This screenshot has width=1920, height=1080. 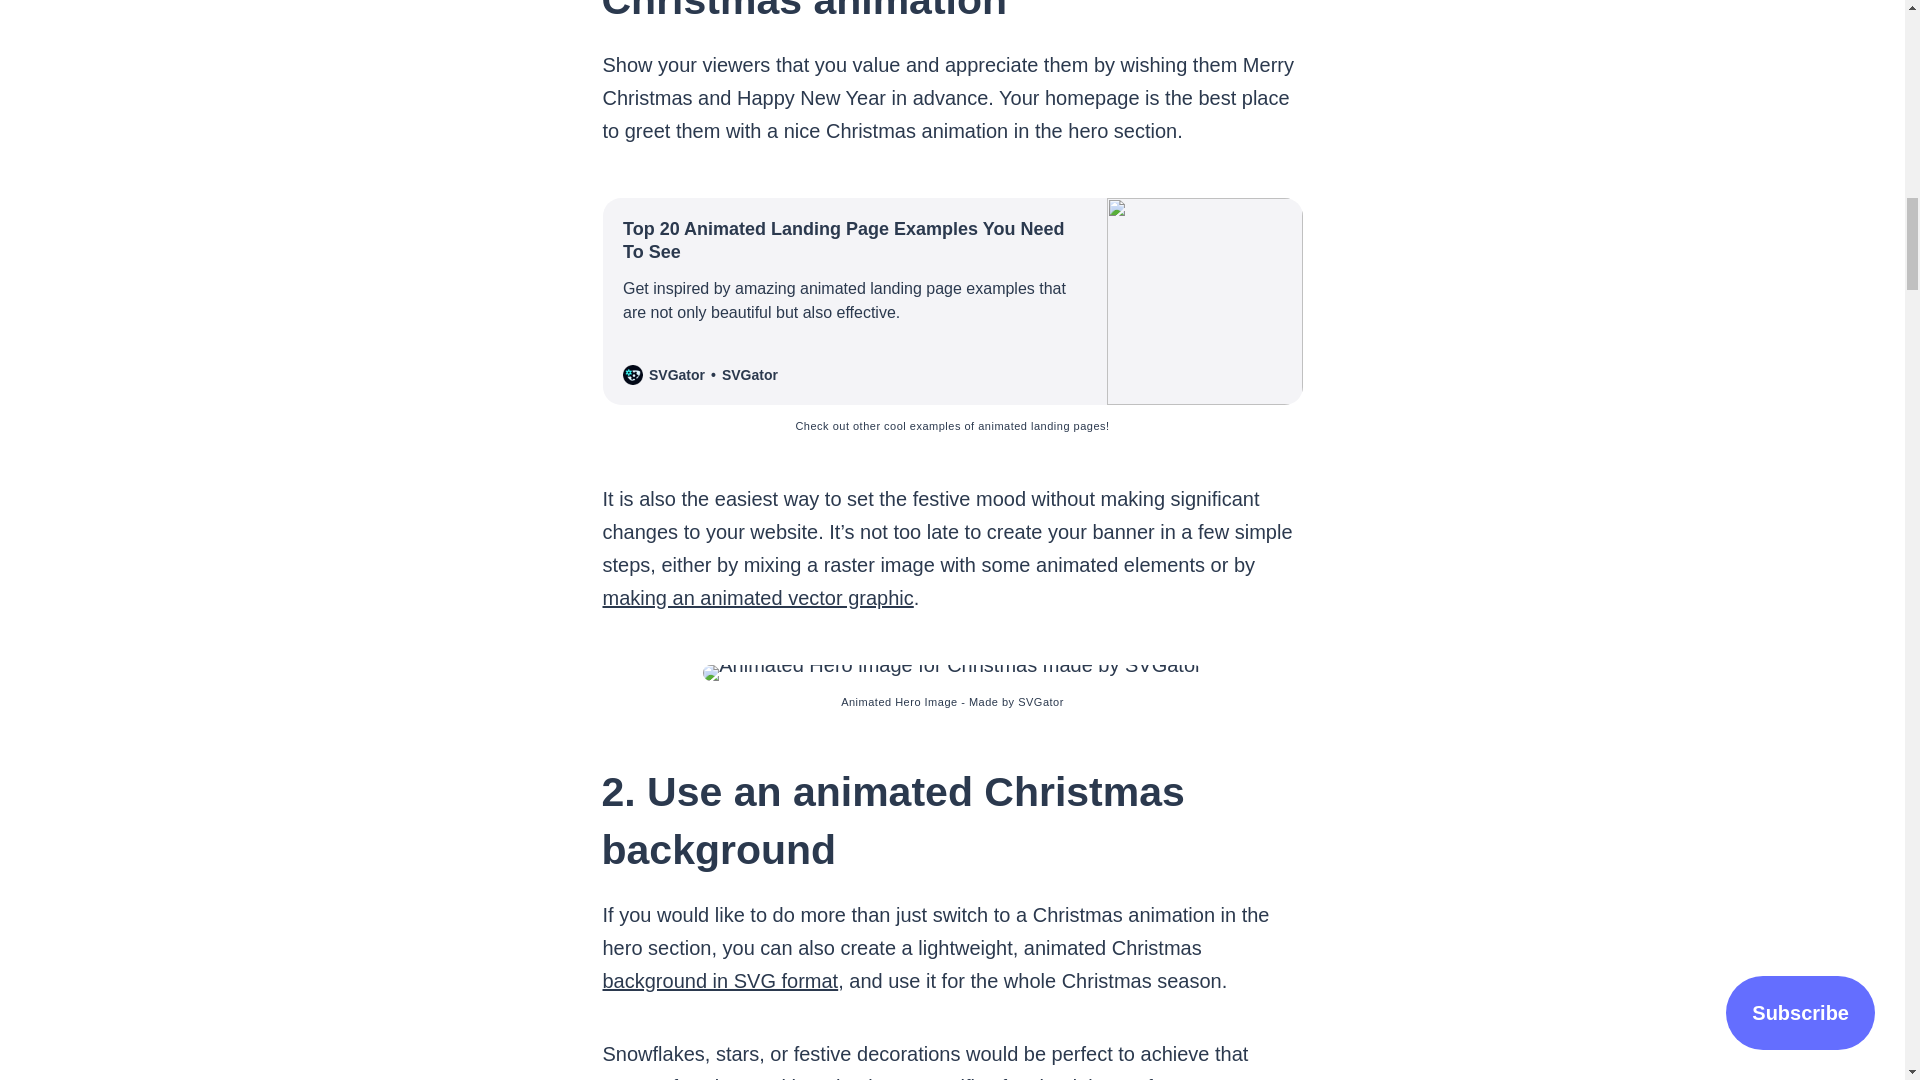 I want to click on making an animated vector graphic, so click(x=758, y=598).